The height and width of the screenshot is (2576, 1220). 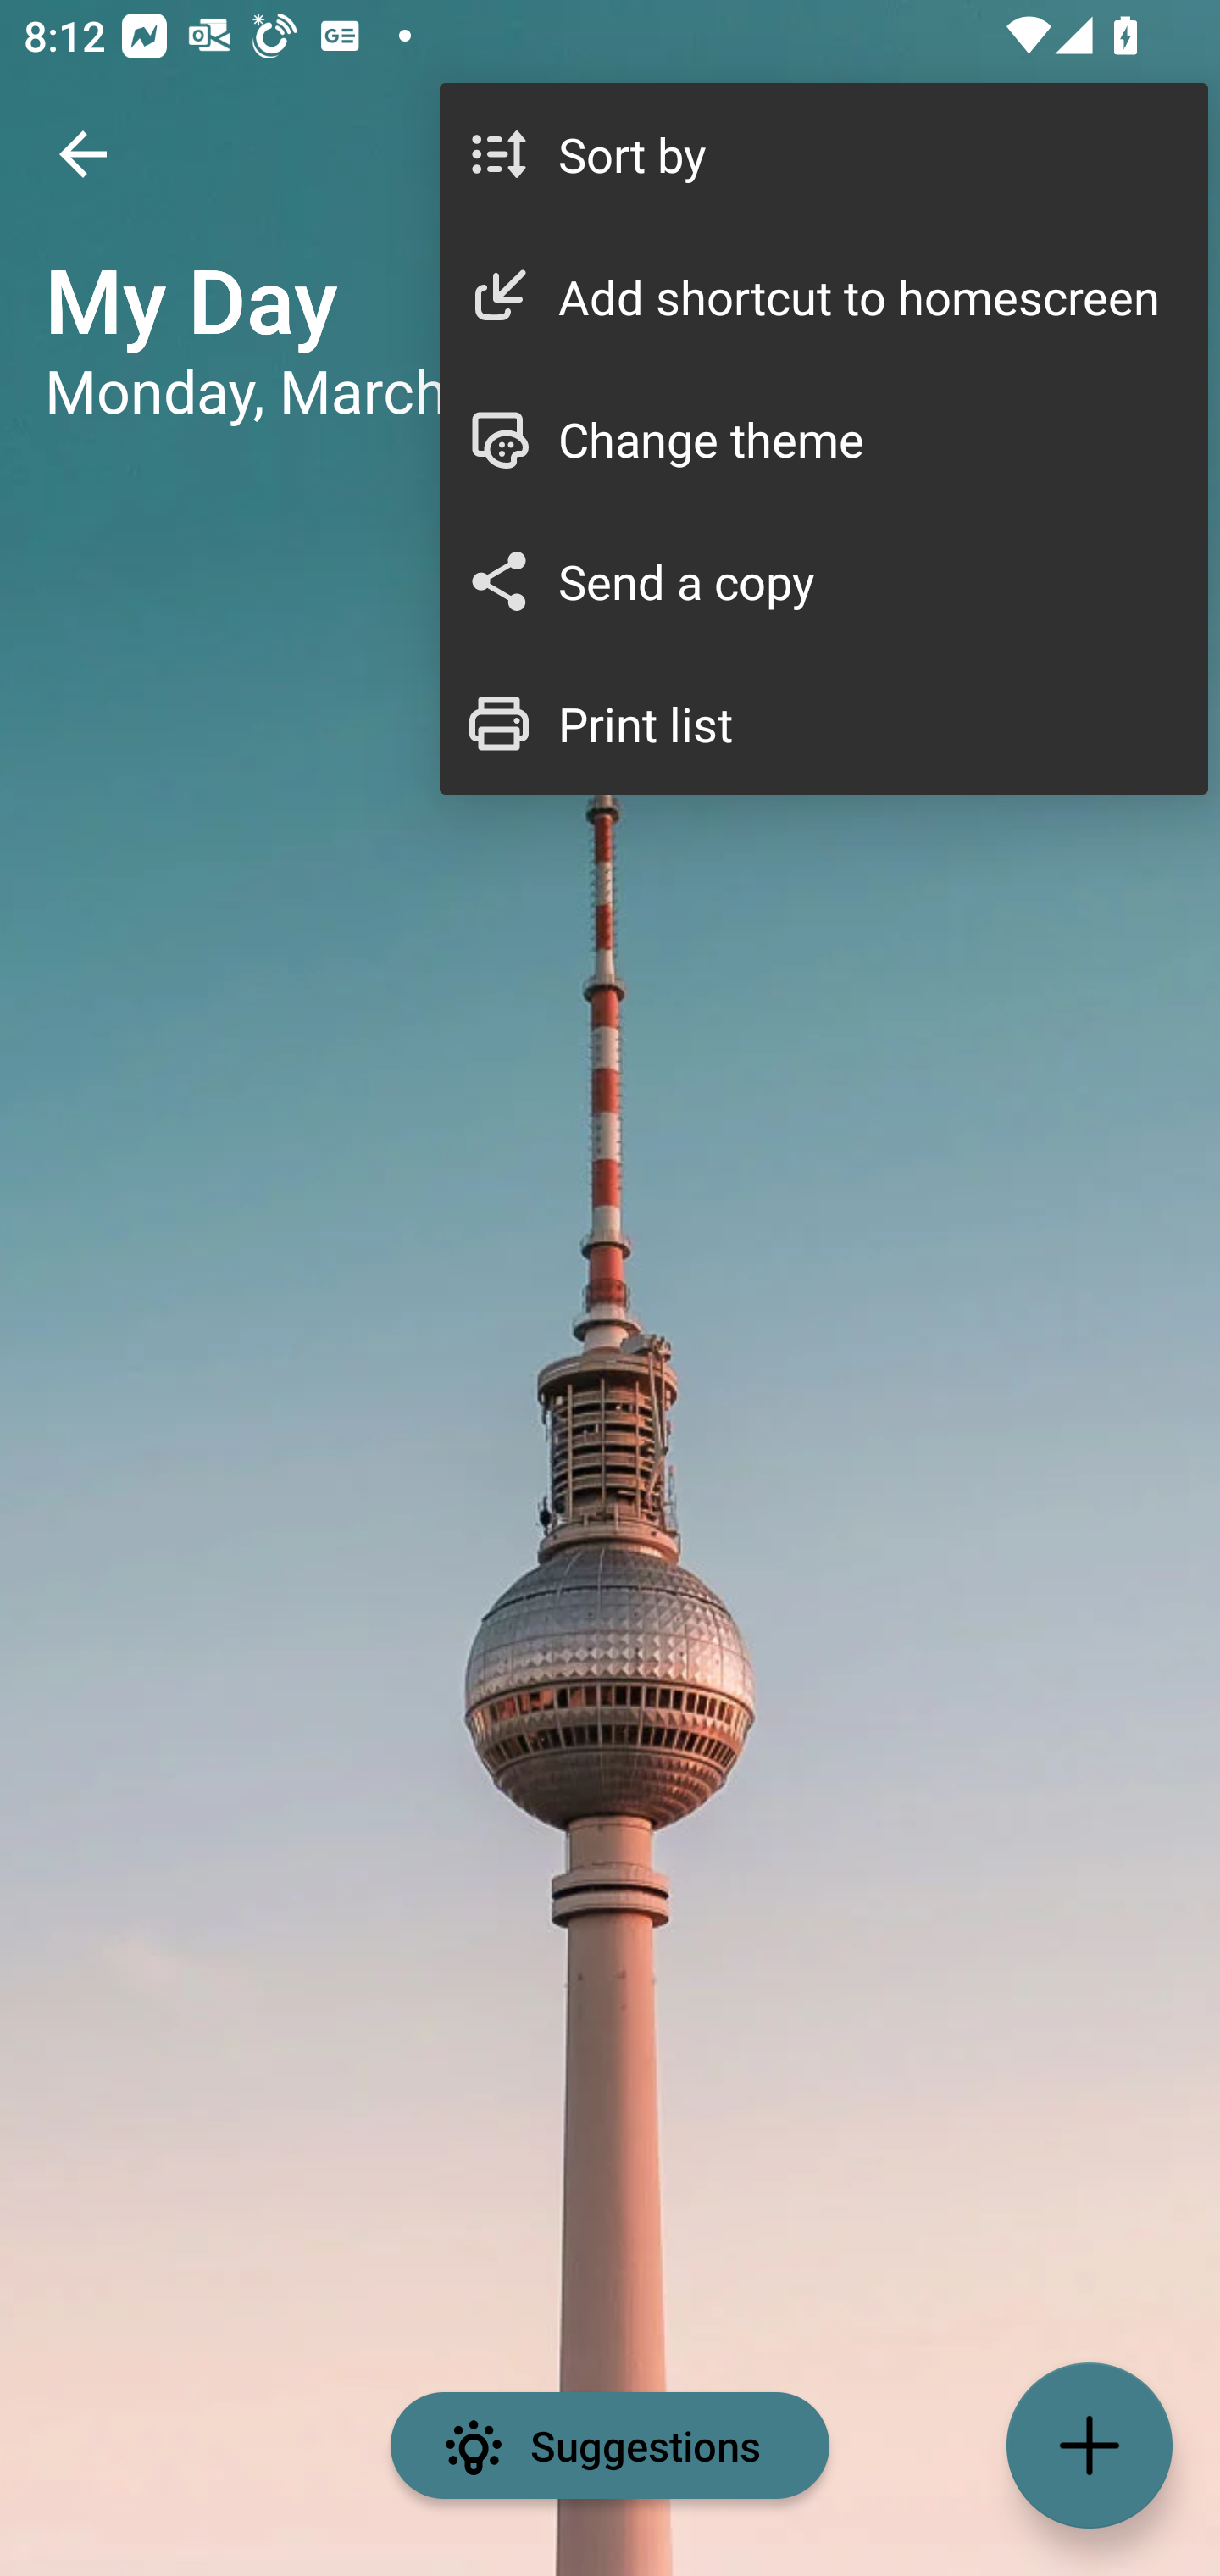 I want to click on Change theme3 in 5 Change theme, so click(x=823, y=439).